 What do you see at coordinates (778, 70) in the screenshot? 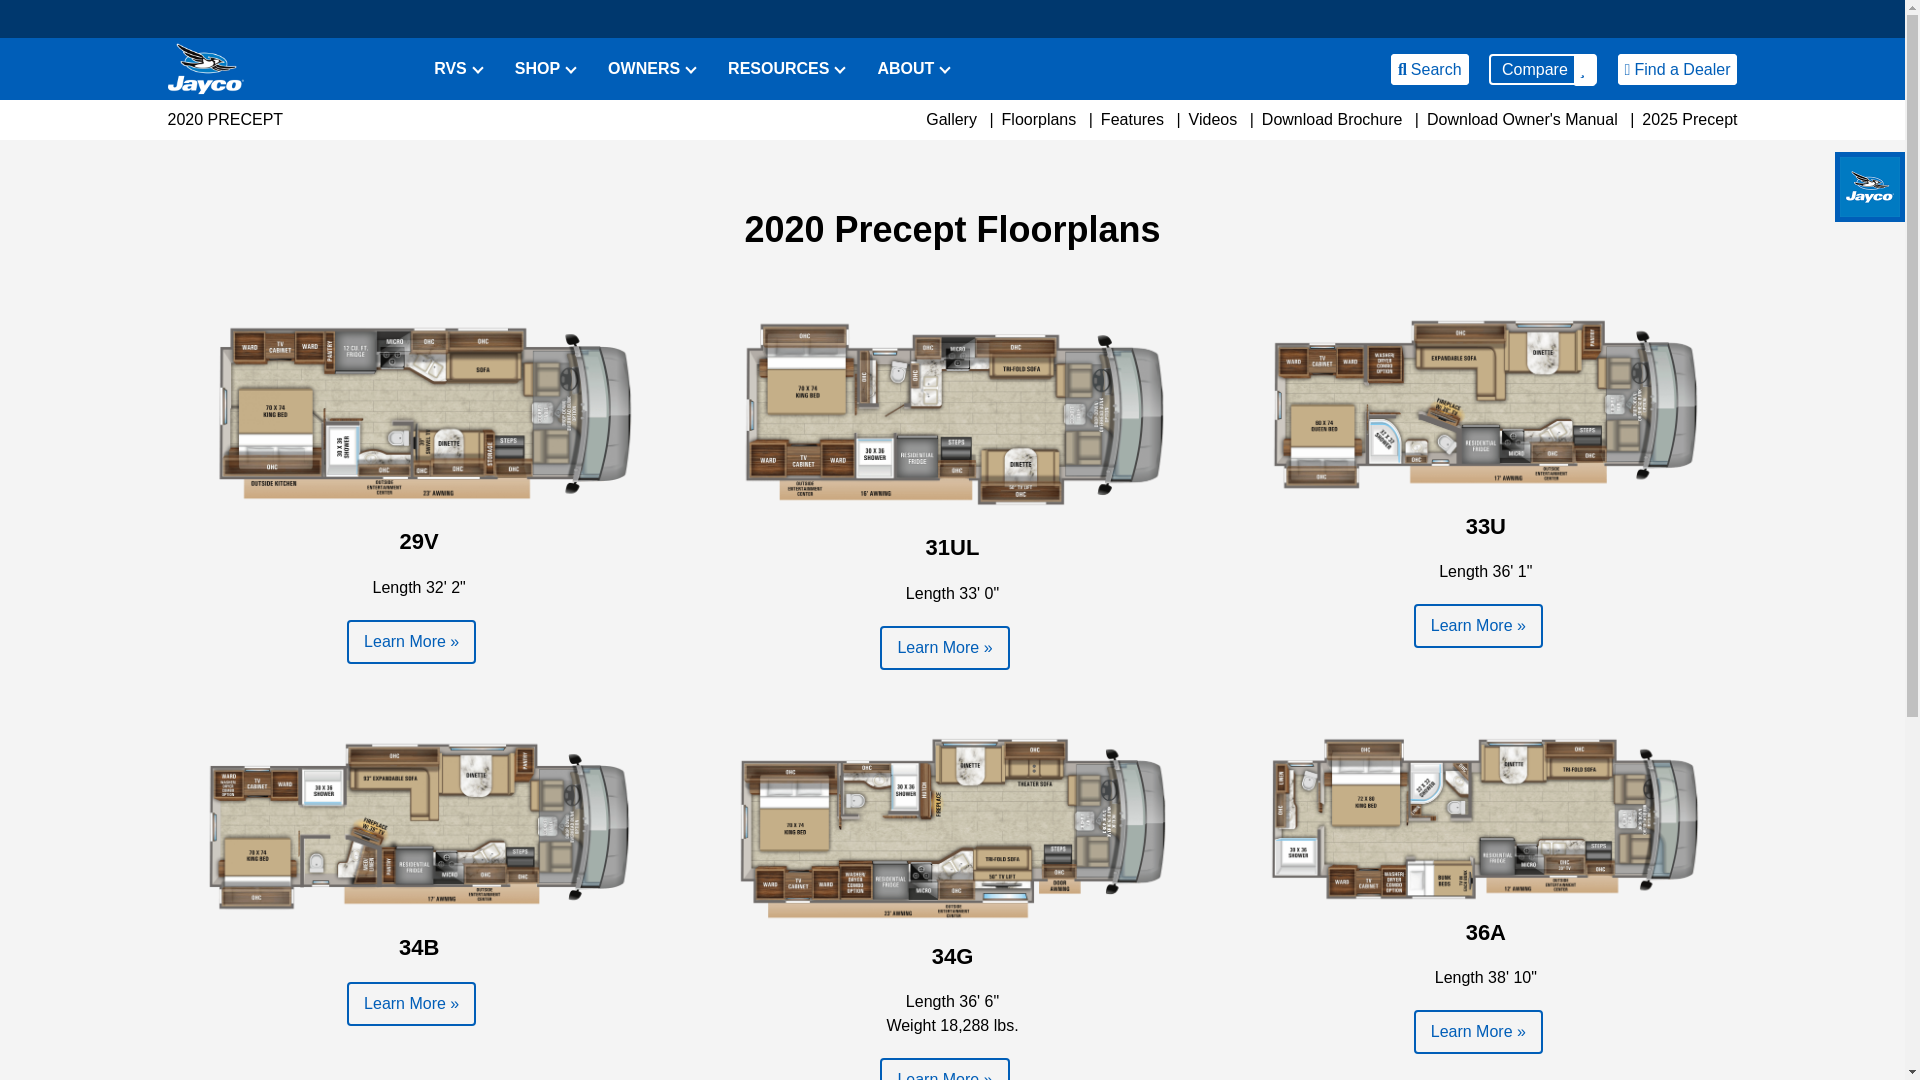
I see `RESOURCES` at bounding box center [778, 70].